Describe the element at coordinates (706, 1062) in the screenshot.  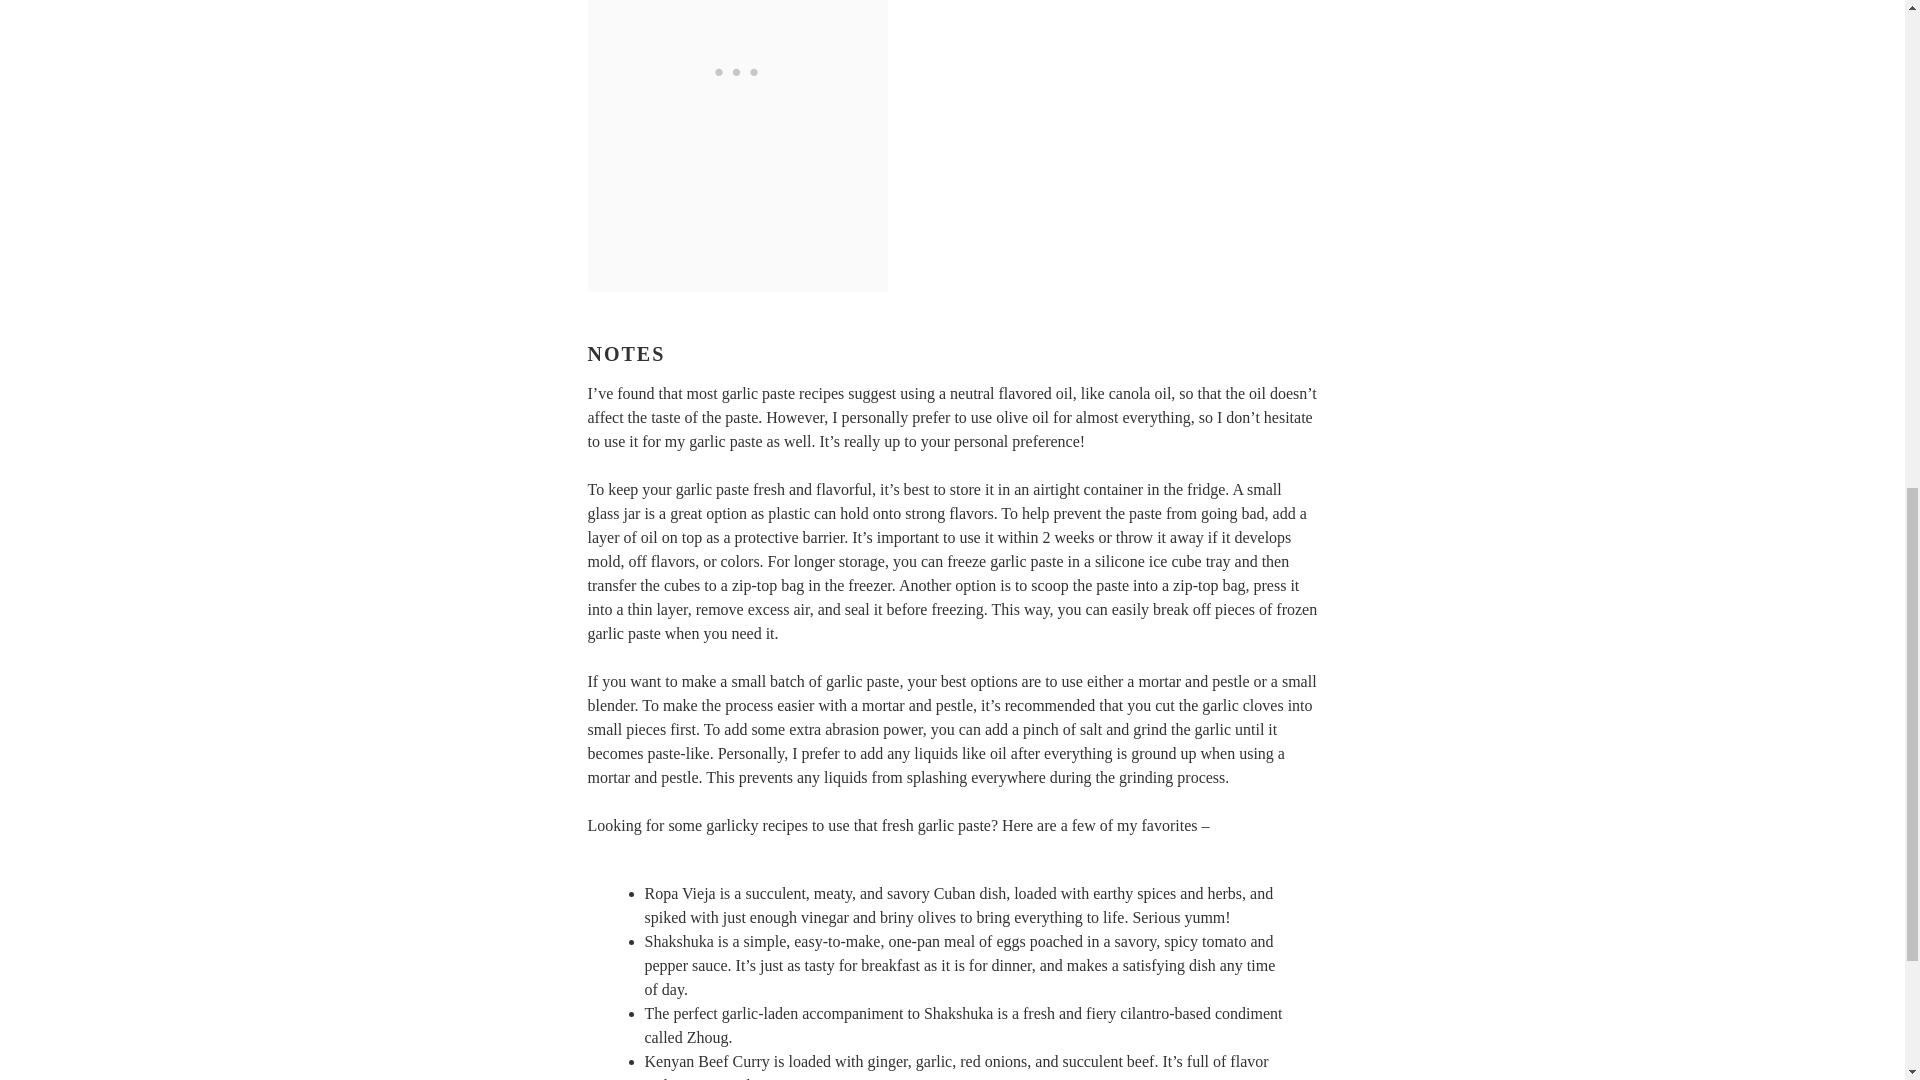
I see `Kenyan Beef Curry` at that location.